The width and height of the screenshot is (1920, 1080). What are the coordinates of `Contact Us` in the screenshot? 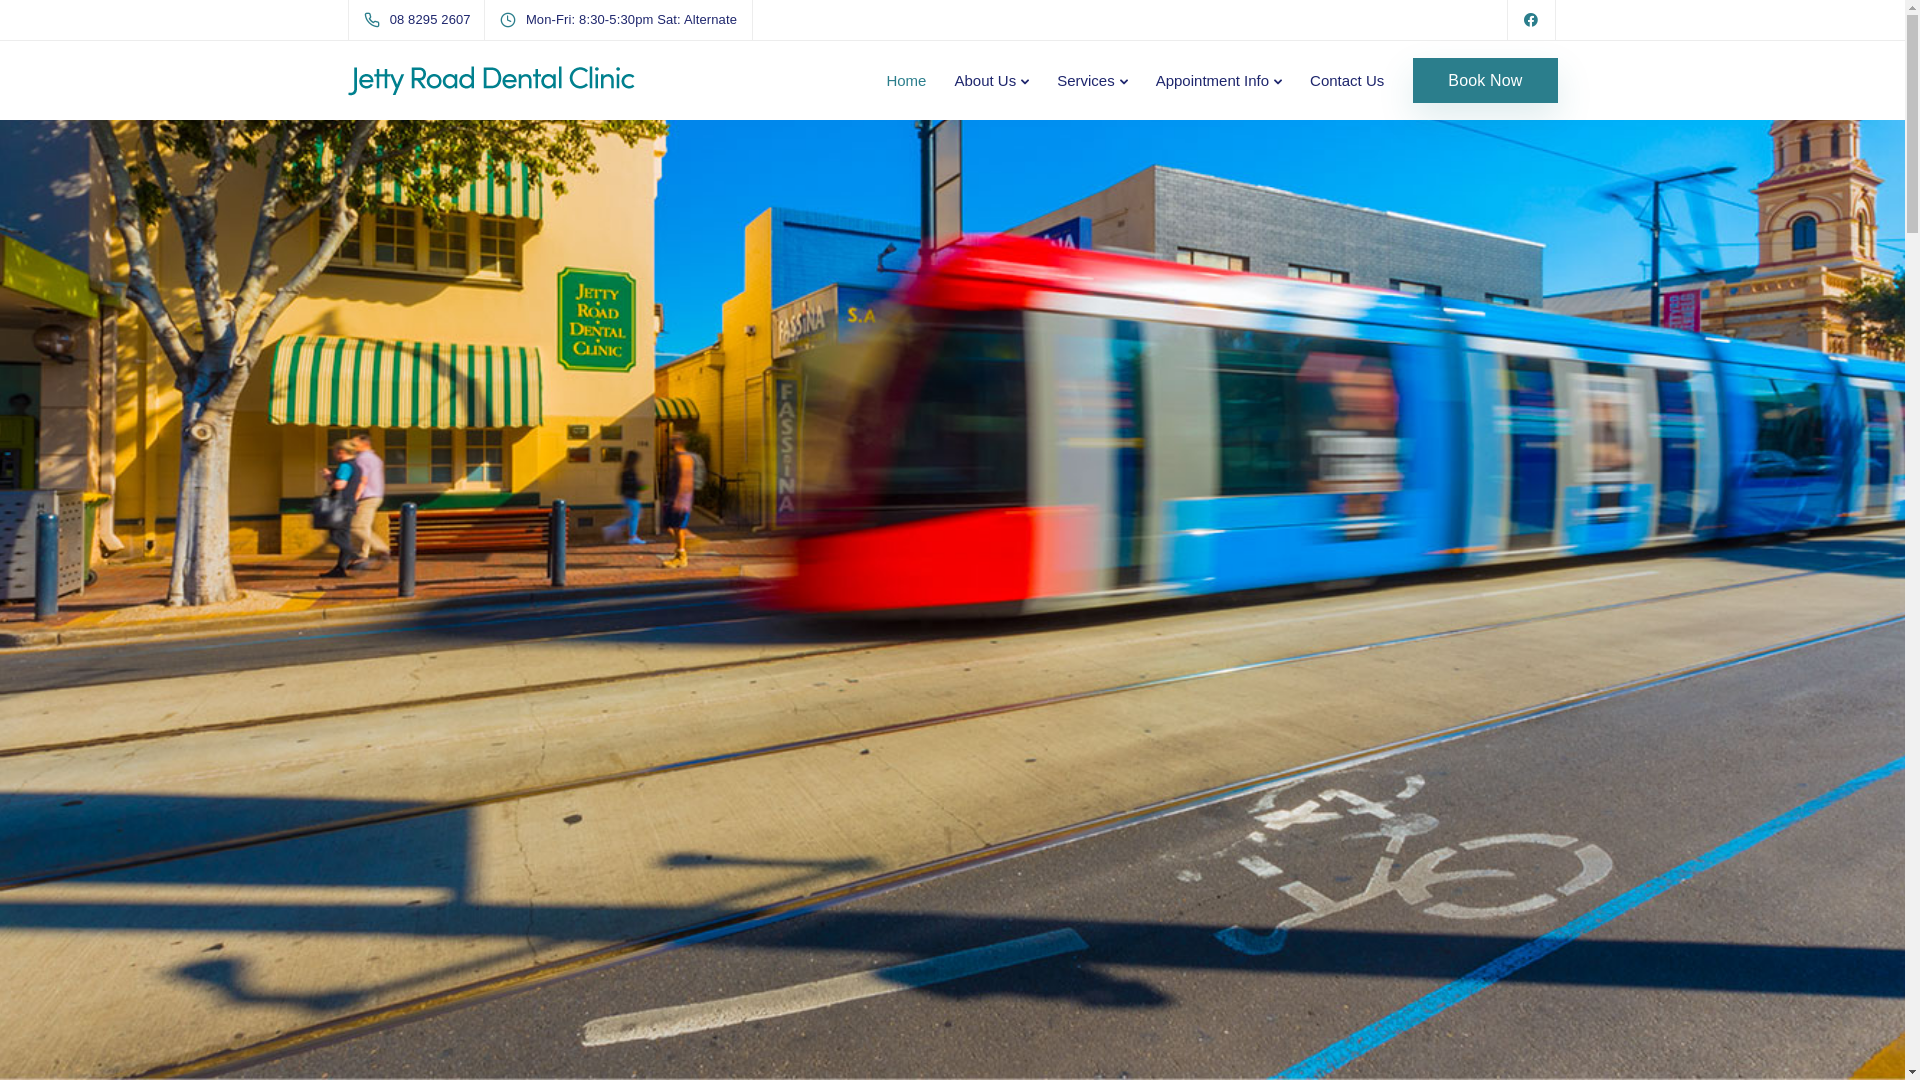 It's located at (1347, 80).